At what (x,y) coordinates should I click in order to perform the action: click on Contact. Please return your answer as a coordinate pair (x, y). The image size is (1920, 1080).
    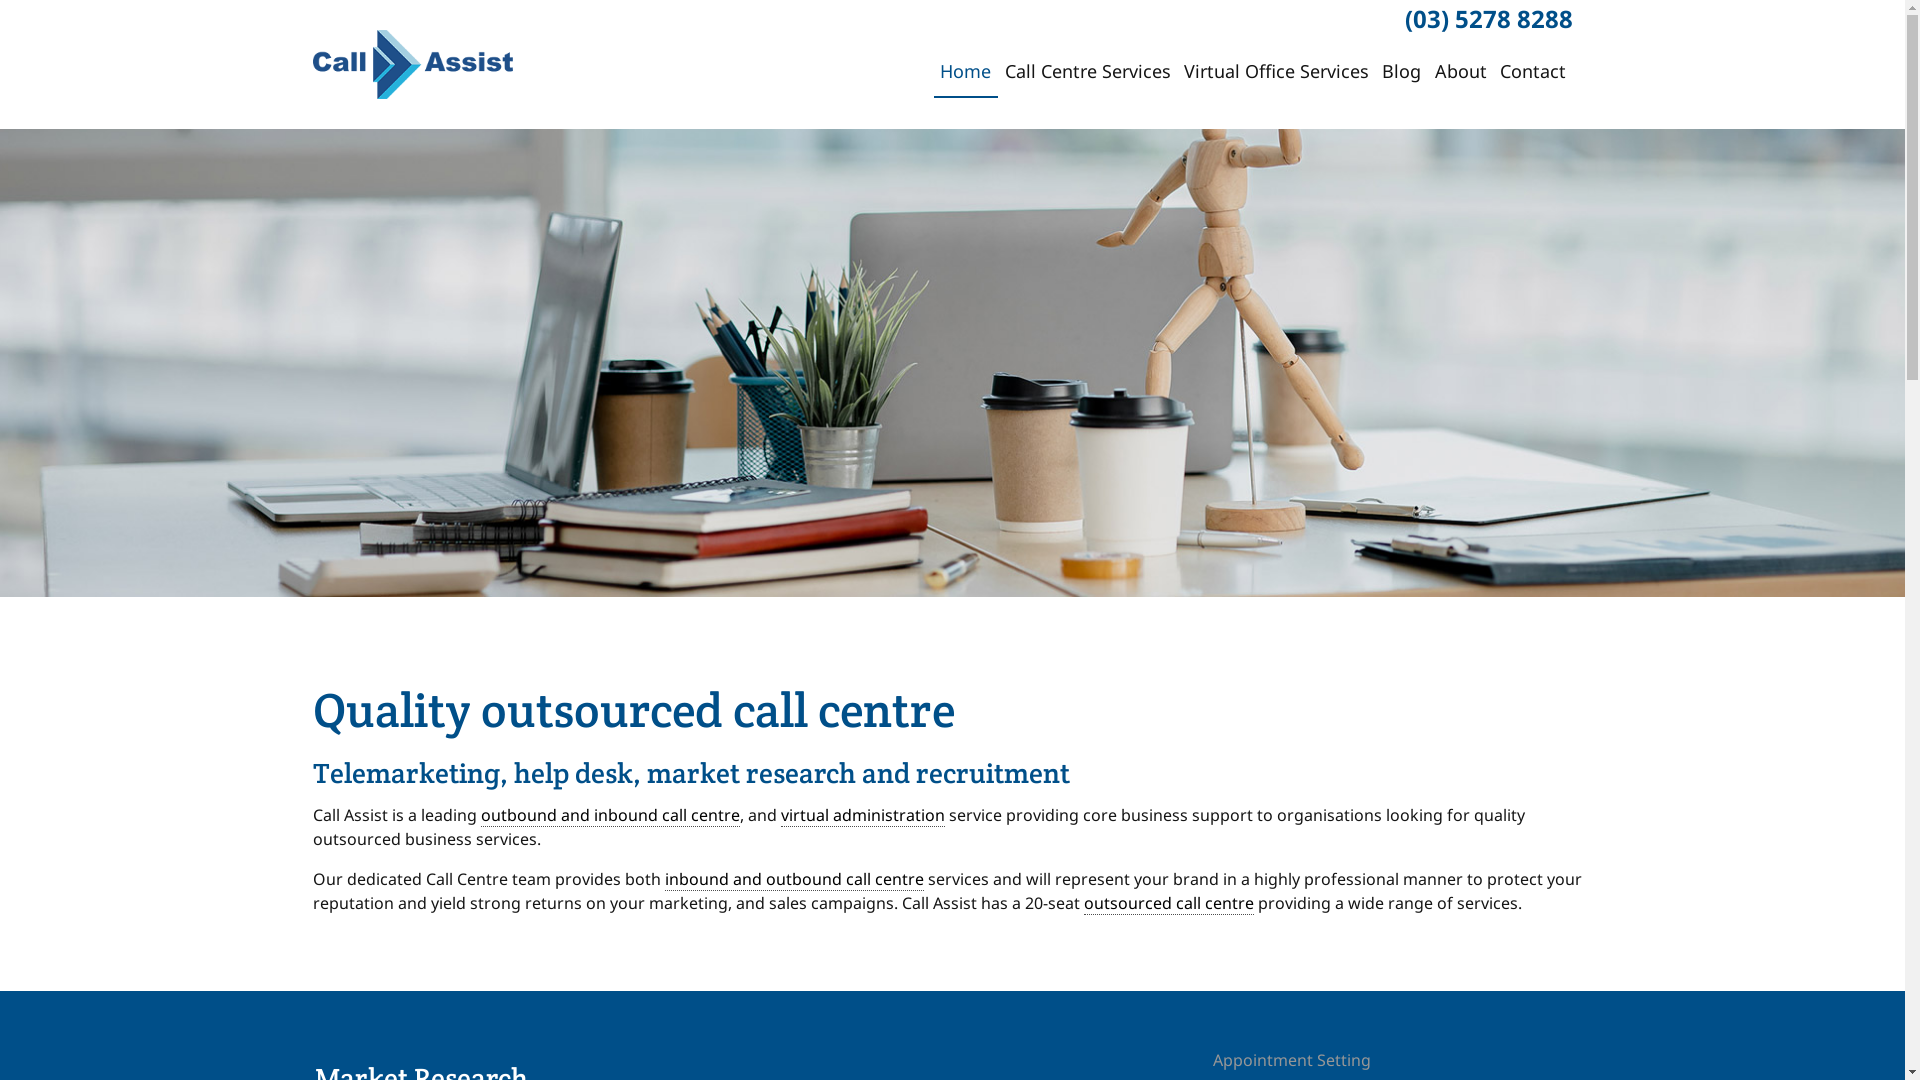
    Looking at the image, I should click on (1532, 71).